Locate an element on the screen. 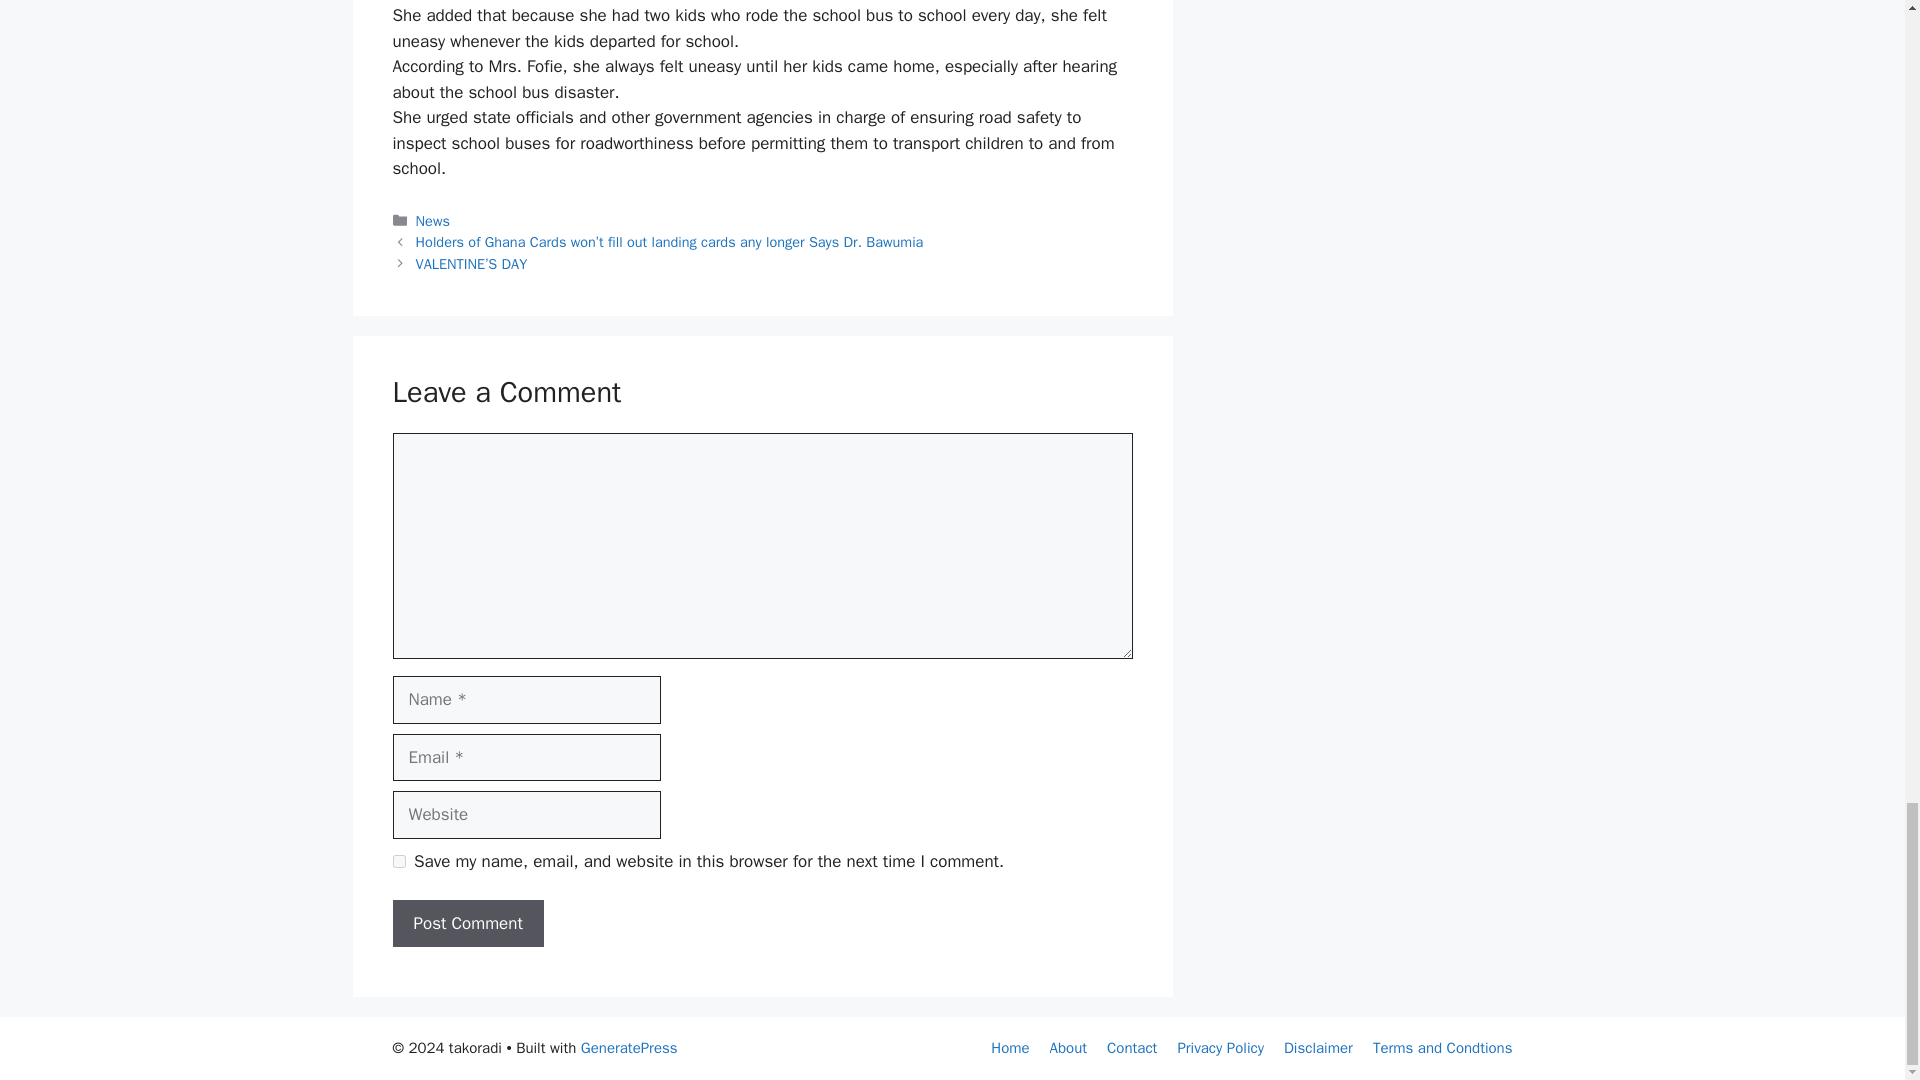 The width and height of the screenshot is (1920, 1080). Disclaimer is located at coordinates (1318, 1048).